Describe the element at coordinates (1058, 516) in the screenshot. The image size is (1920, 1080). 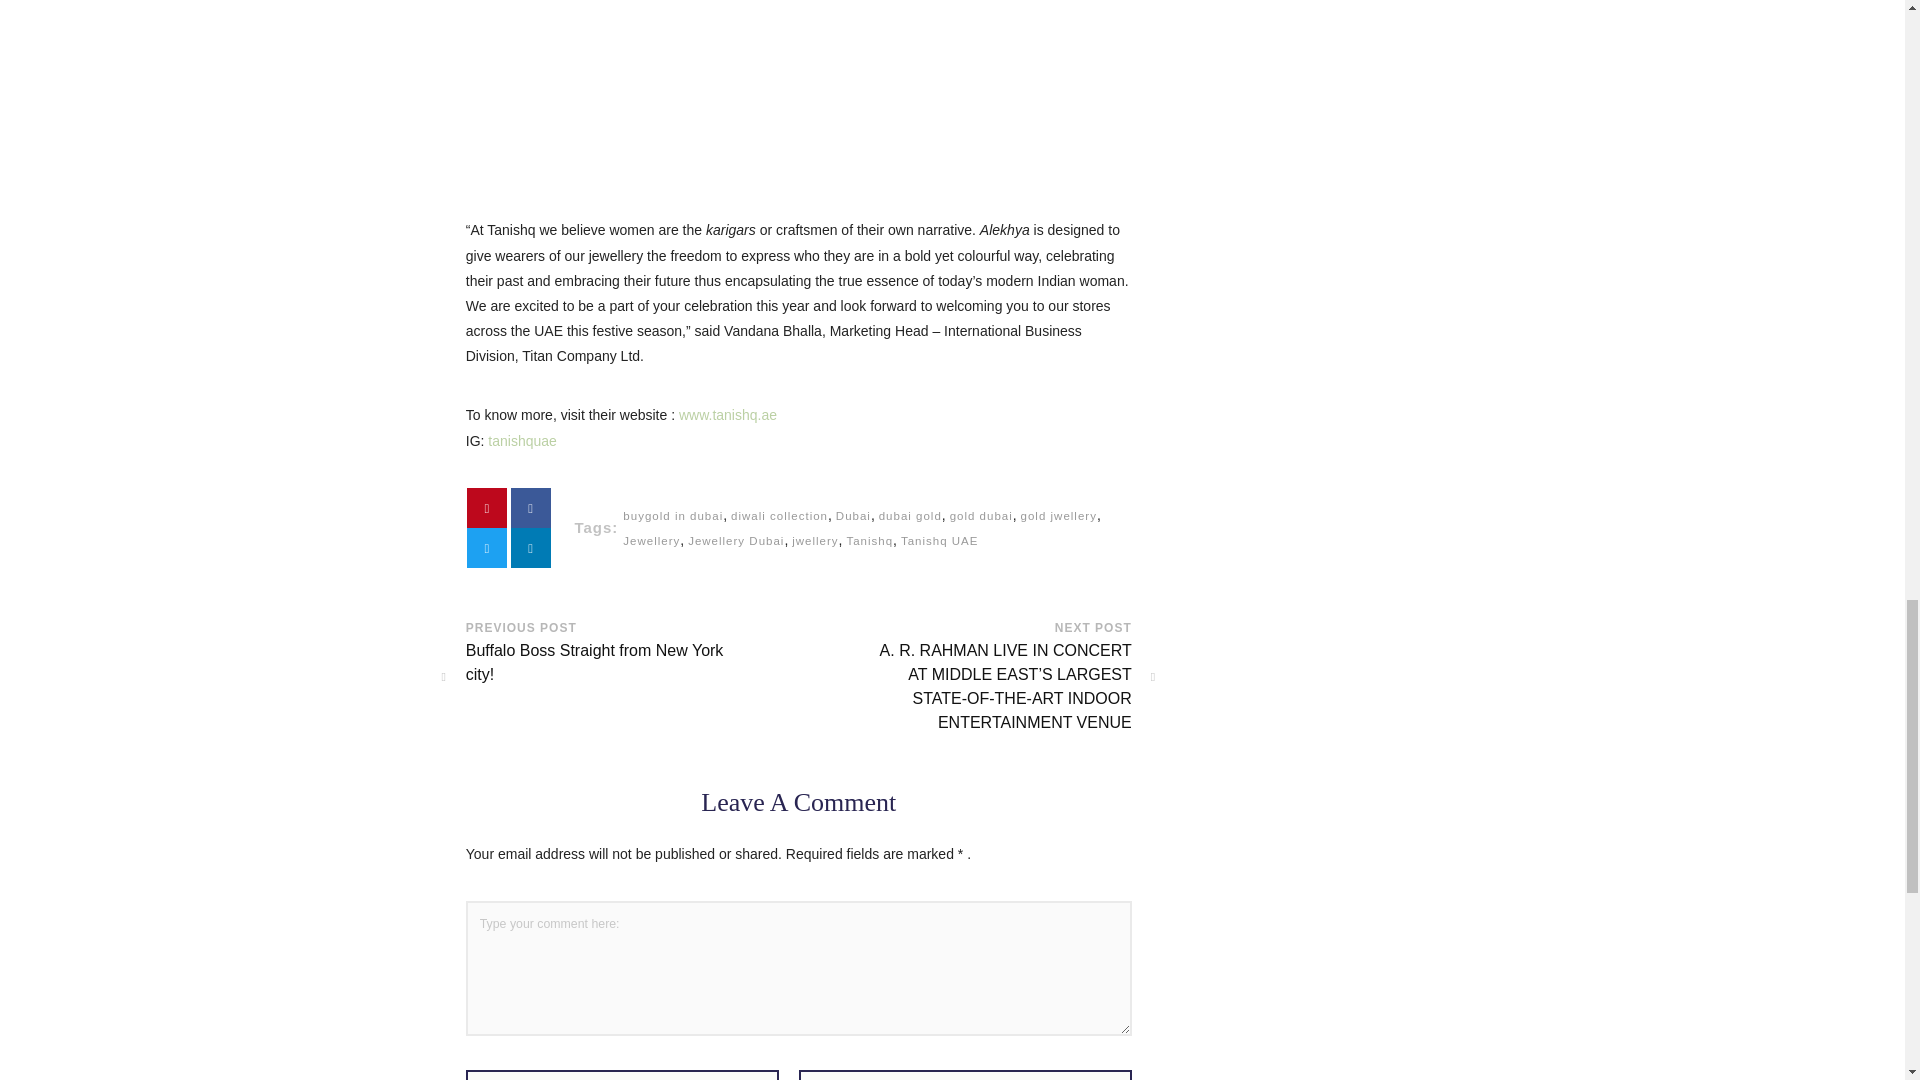
I see `gold jwellery` at that location.